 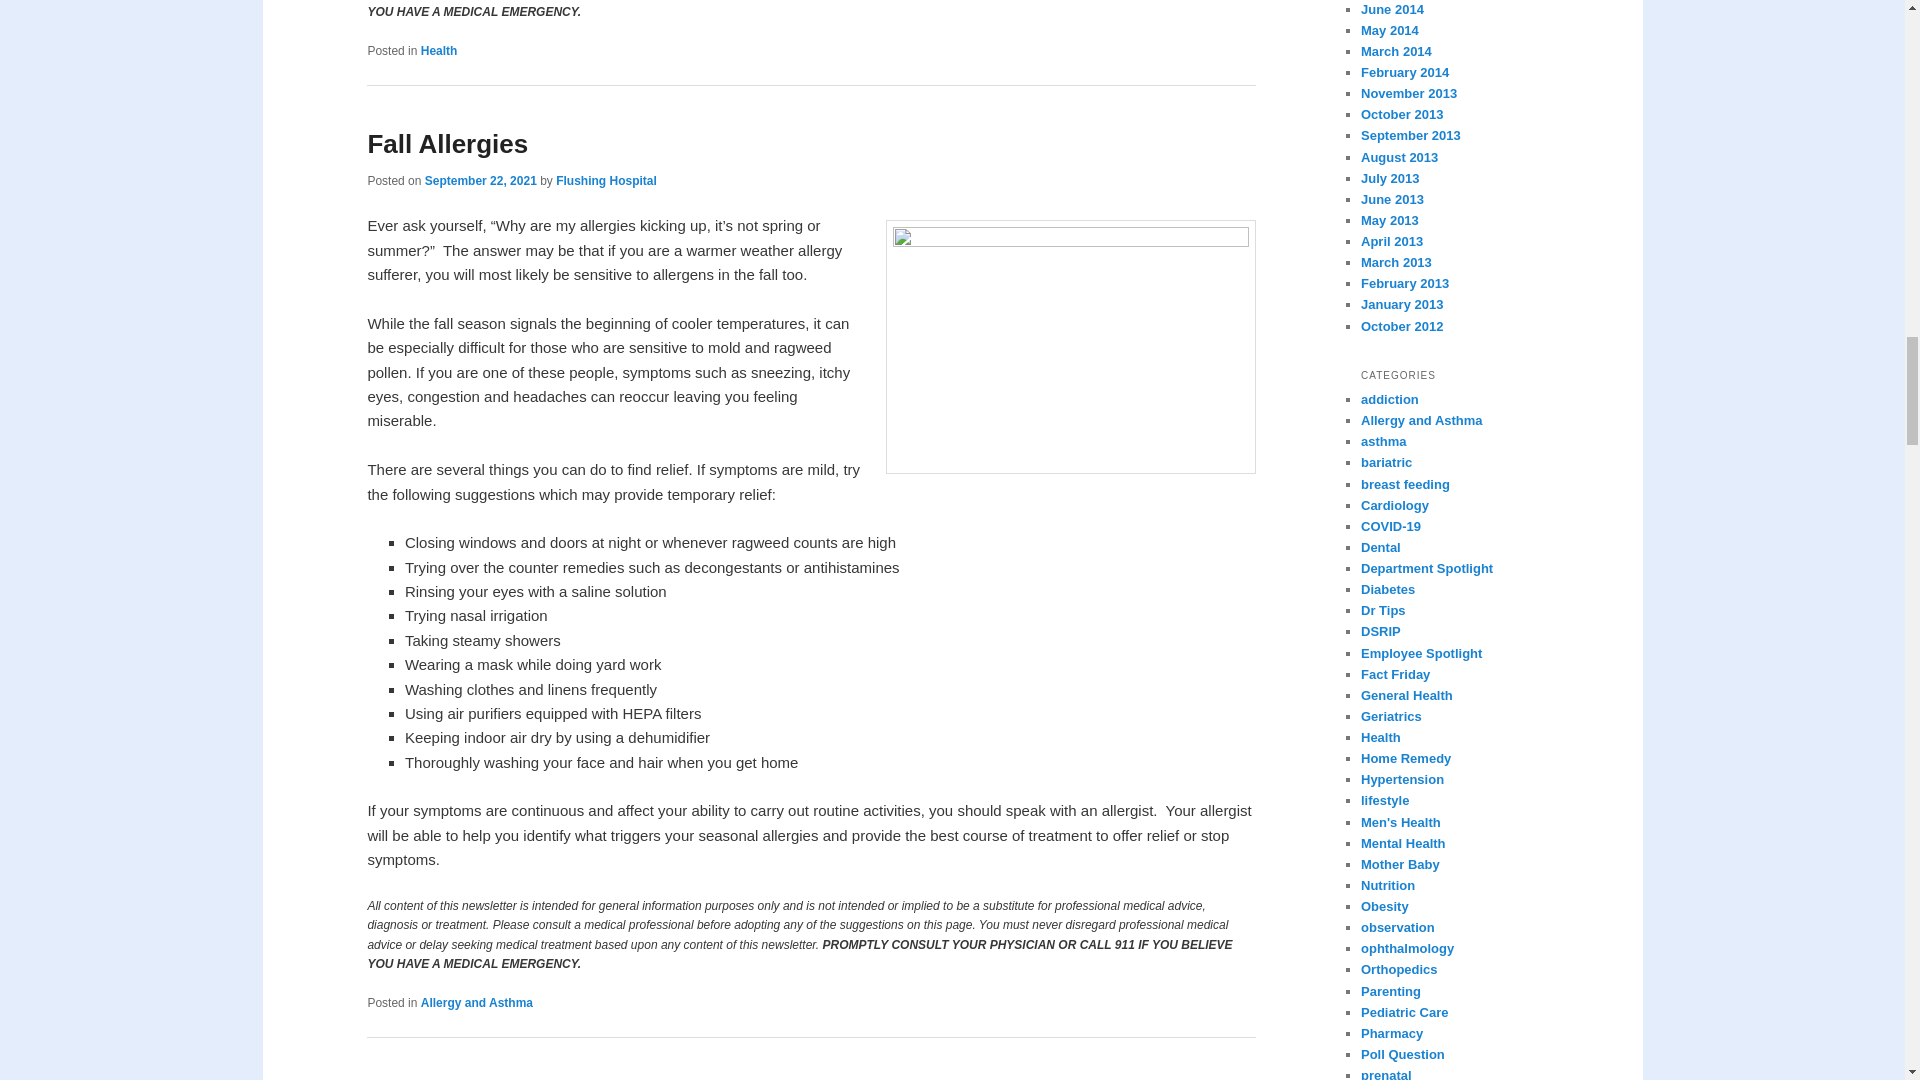 I want to click on September 22, 2021, so click(x=480, y=180).